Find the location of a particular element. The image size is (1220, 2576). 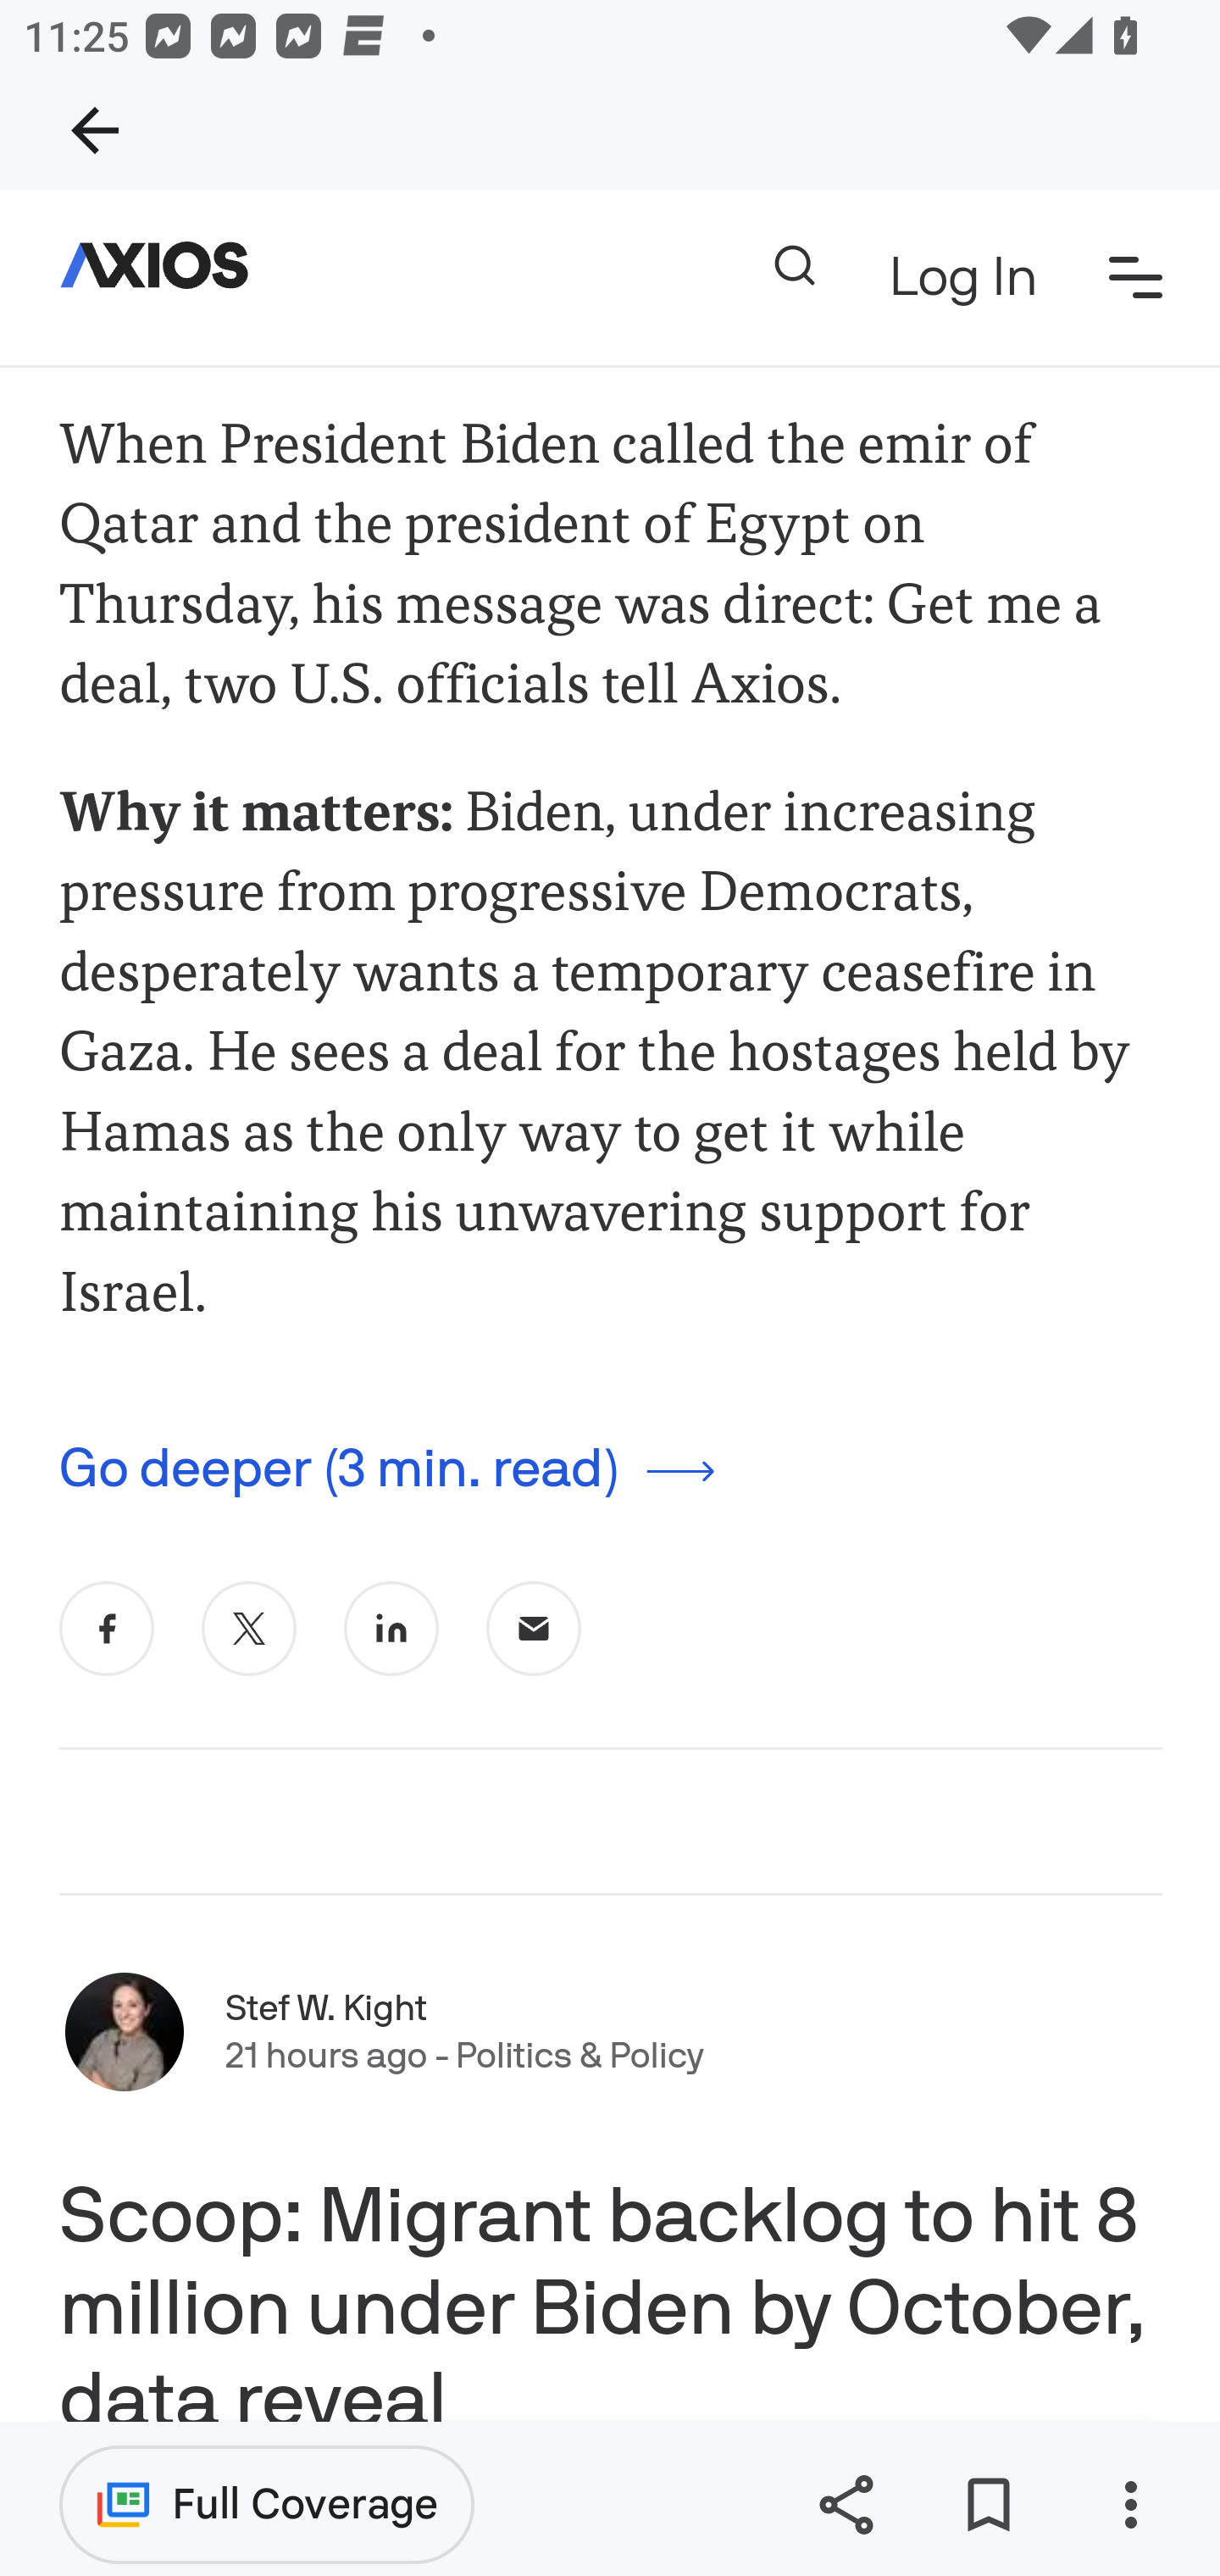

More options is located at coordinates (1130, 2505).